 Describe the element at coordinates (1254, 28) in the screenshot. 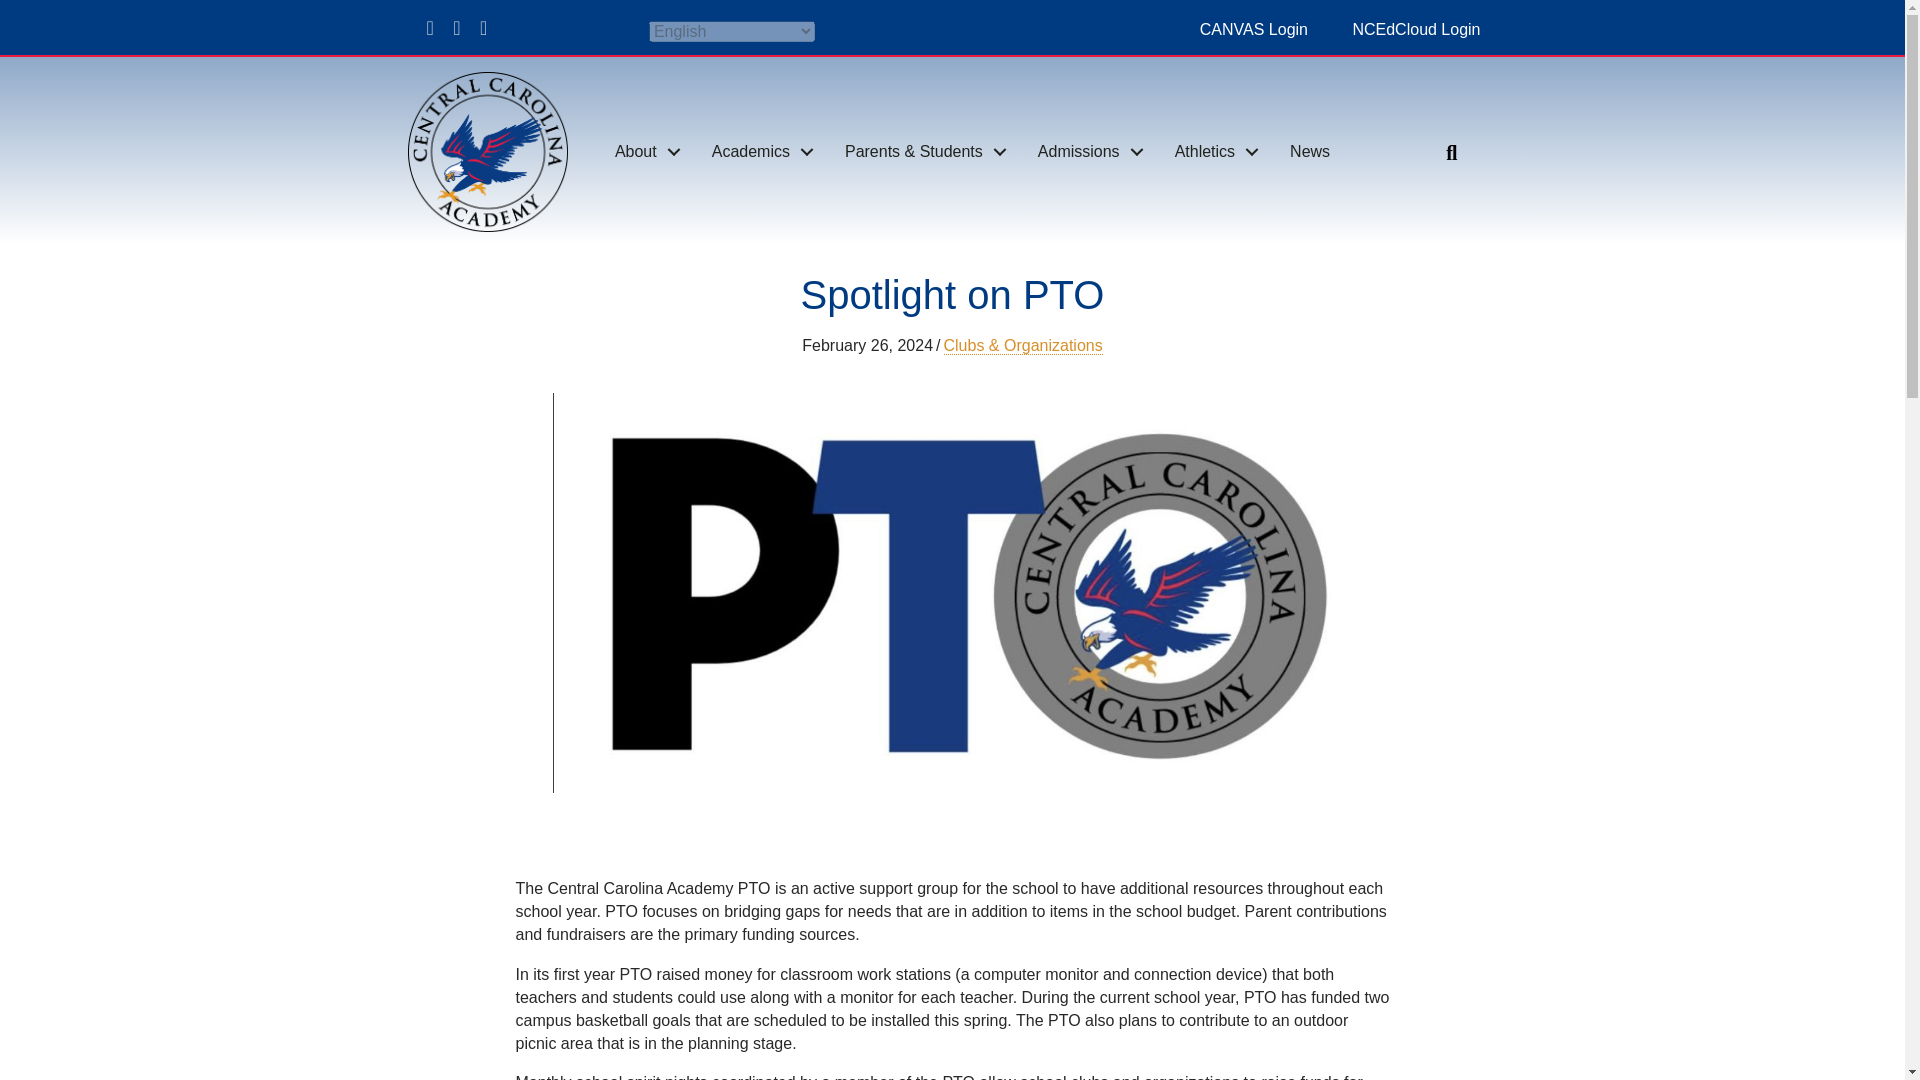

I see `CANVAS Login` at that location.